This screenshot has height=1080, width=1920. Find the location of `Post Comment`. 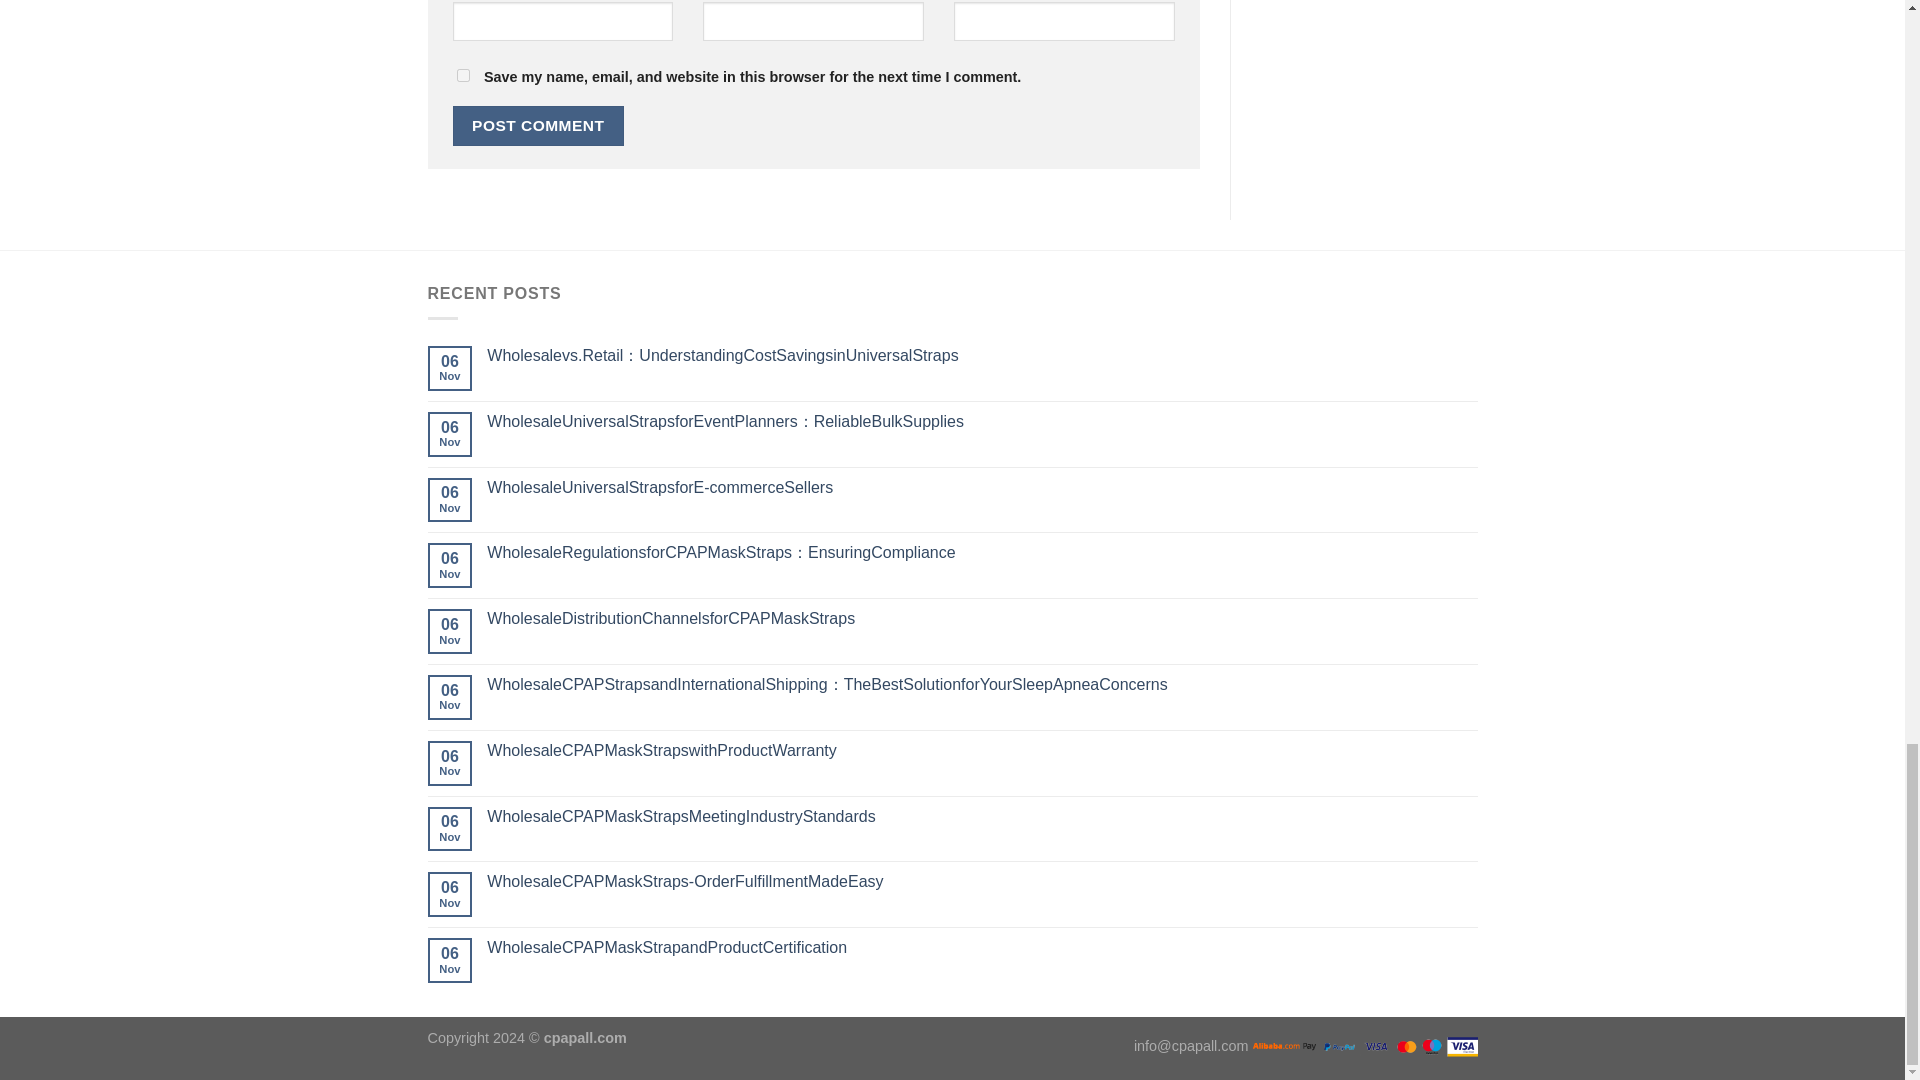

Post Comment is located at coordinates (538, 124).